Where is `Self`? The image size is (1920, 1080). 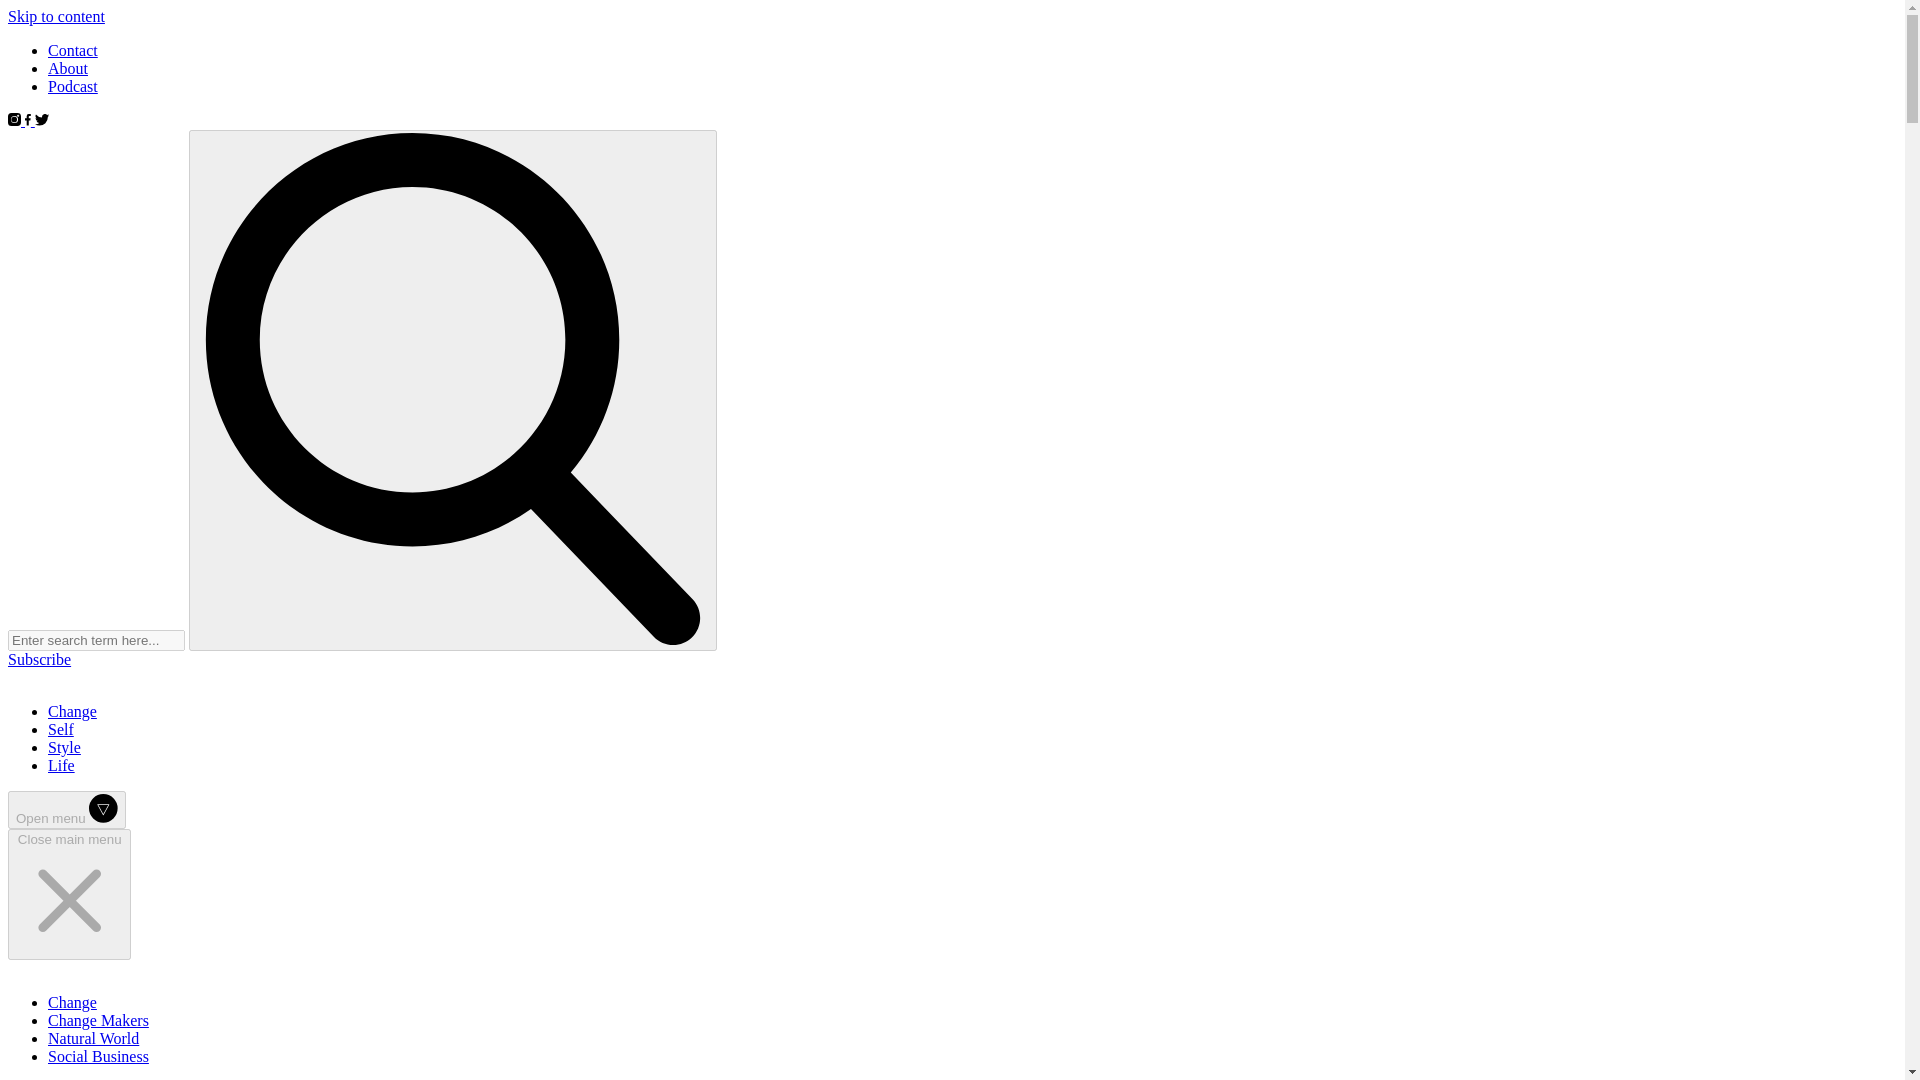
Self is located at coordinates (61, 729).